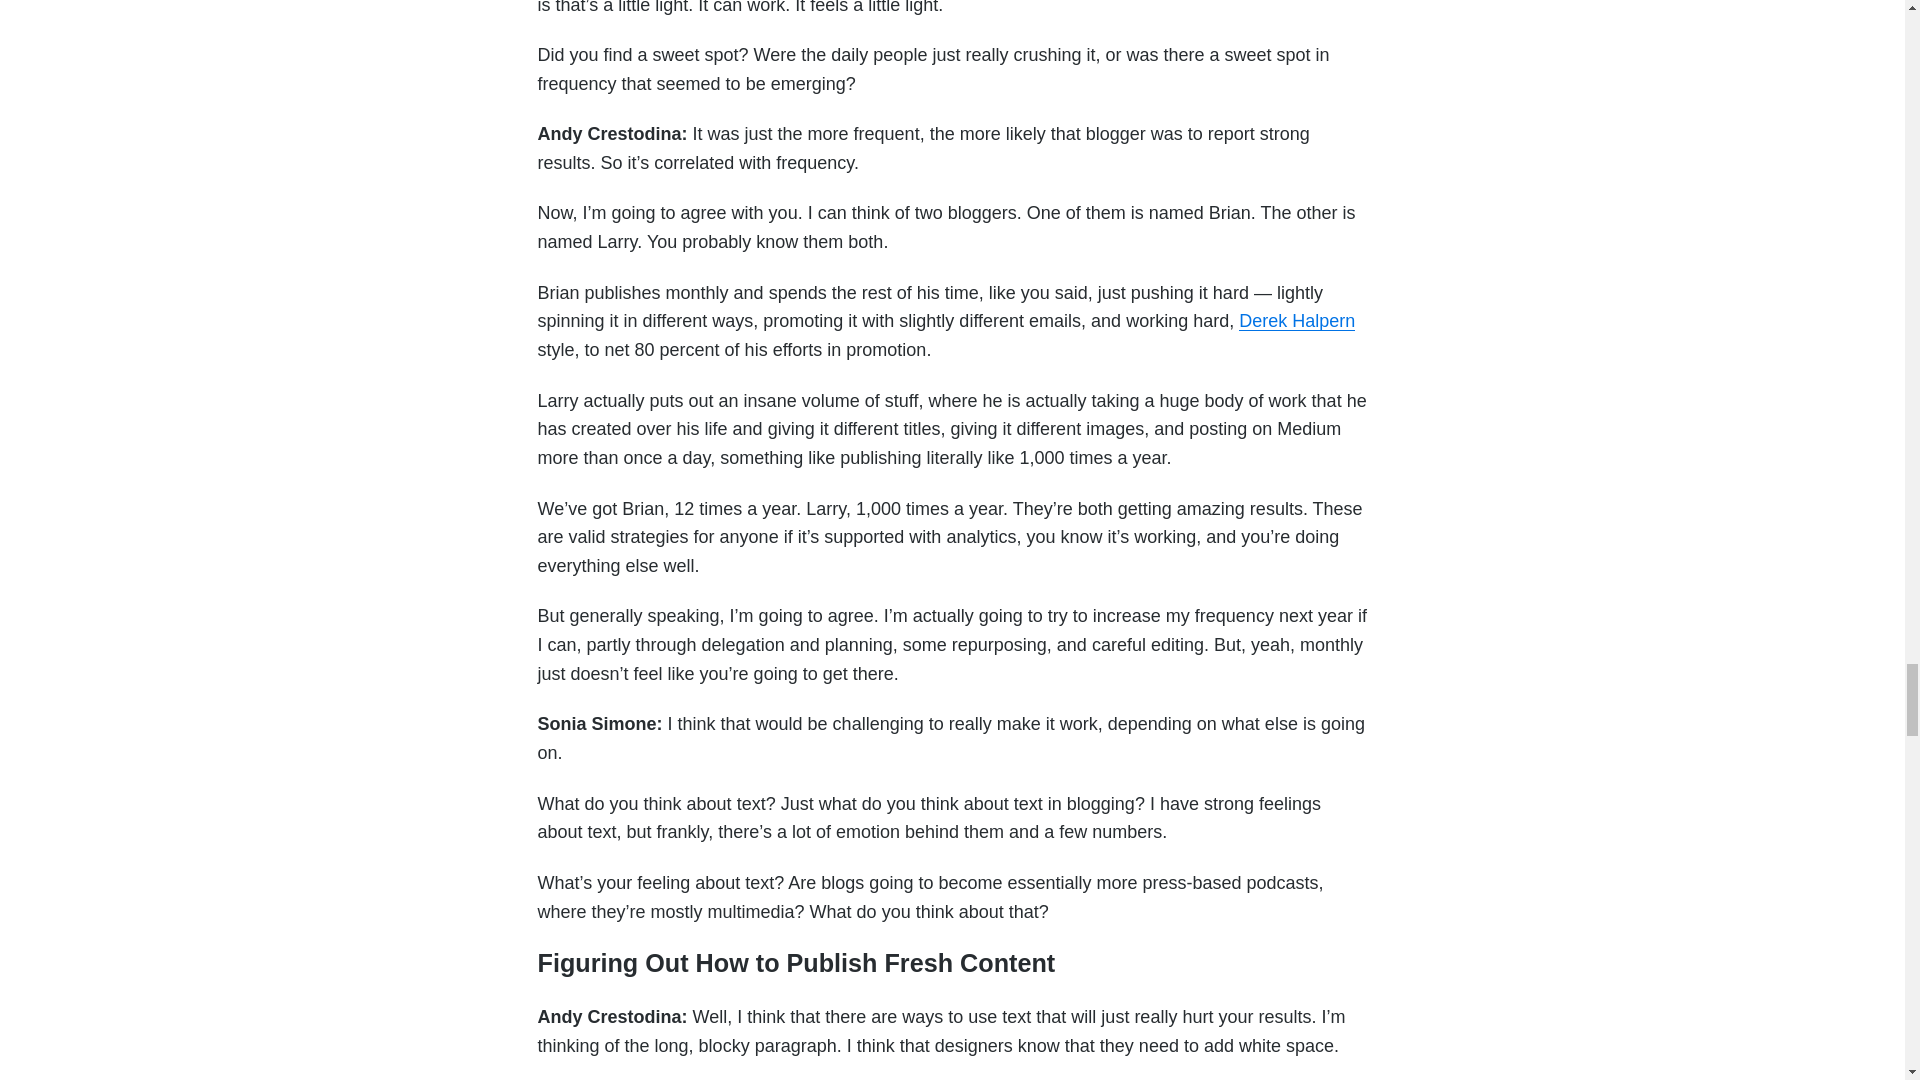 This screenshot has width=1920, height=1080. I want to click on Derek Halpern, so click(1296, 320).